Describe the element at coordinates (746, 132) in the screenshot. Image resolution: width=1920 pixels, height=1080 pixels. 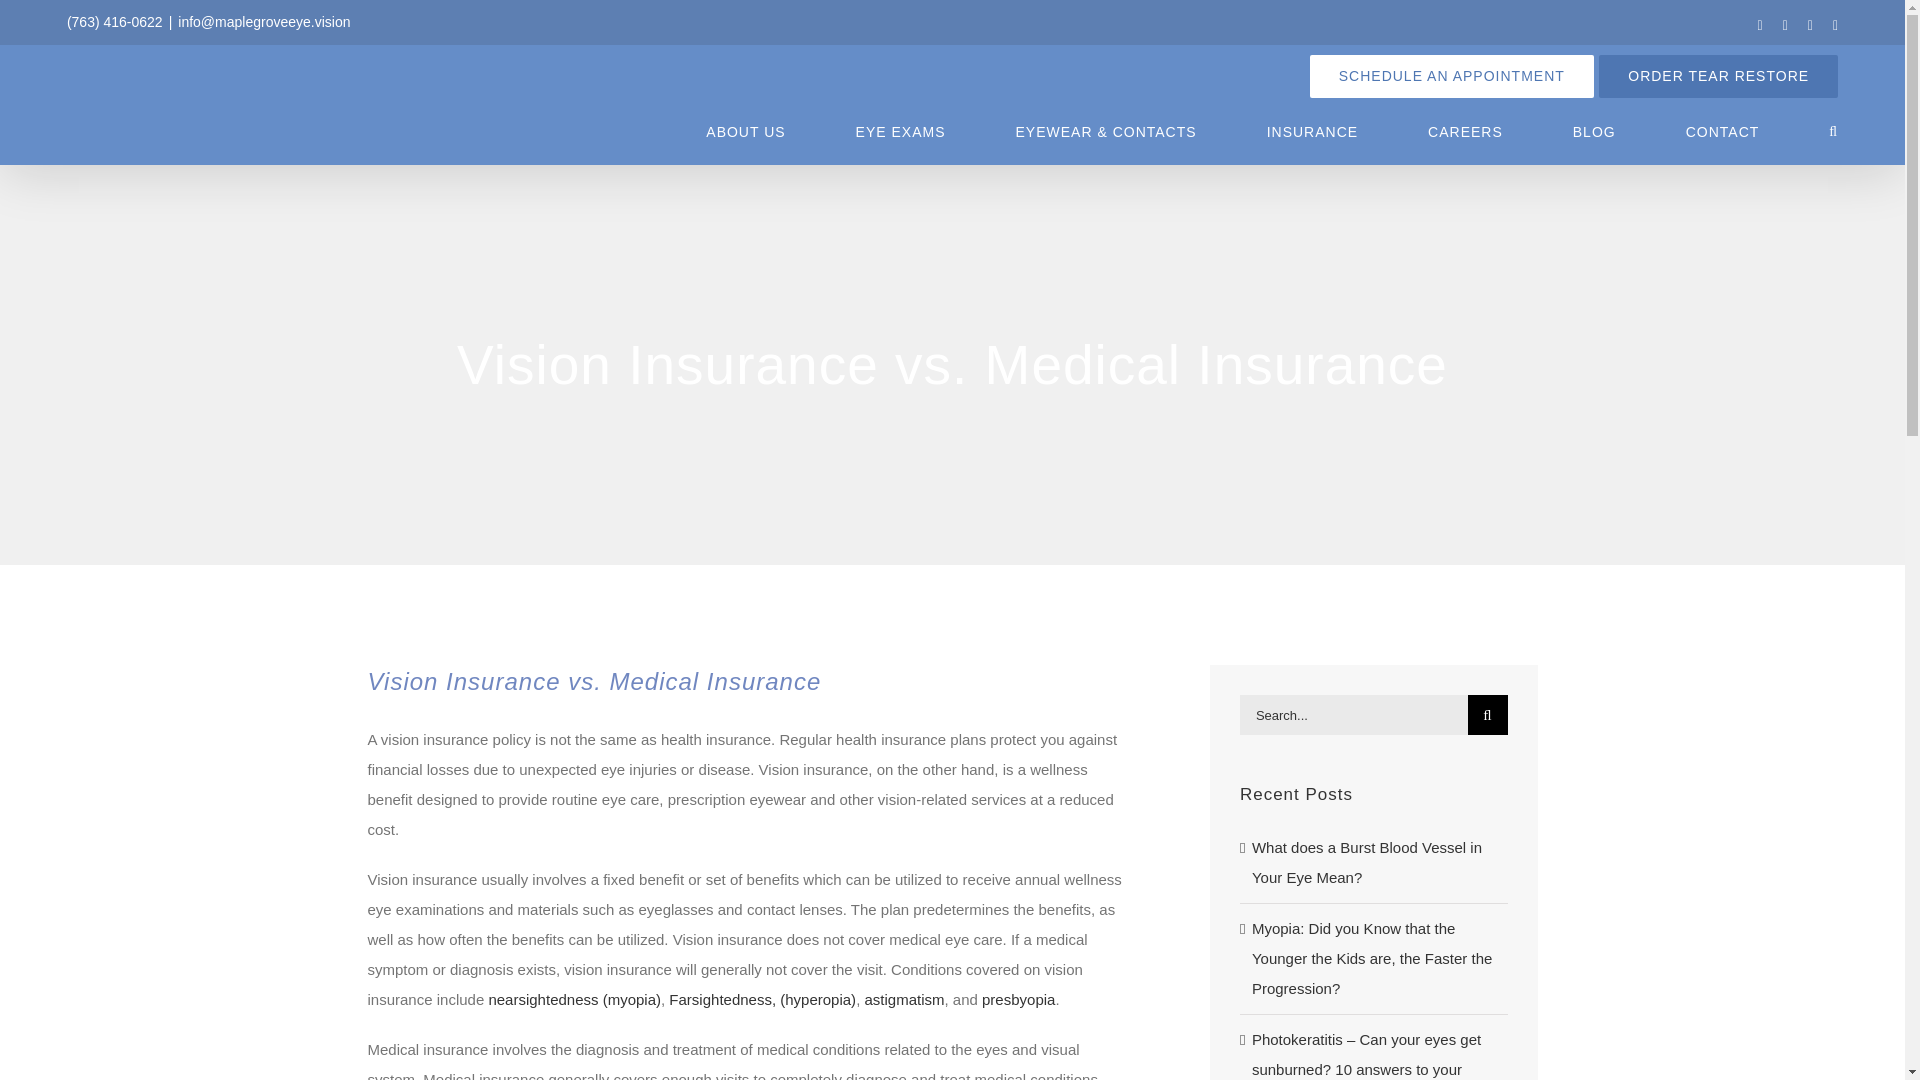
I see `ABOUT US` at that location.